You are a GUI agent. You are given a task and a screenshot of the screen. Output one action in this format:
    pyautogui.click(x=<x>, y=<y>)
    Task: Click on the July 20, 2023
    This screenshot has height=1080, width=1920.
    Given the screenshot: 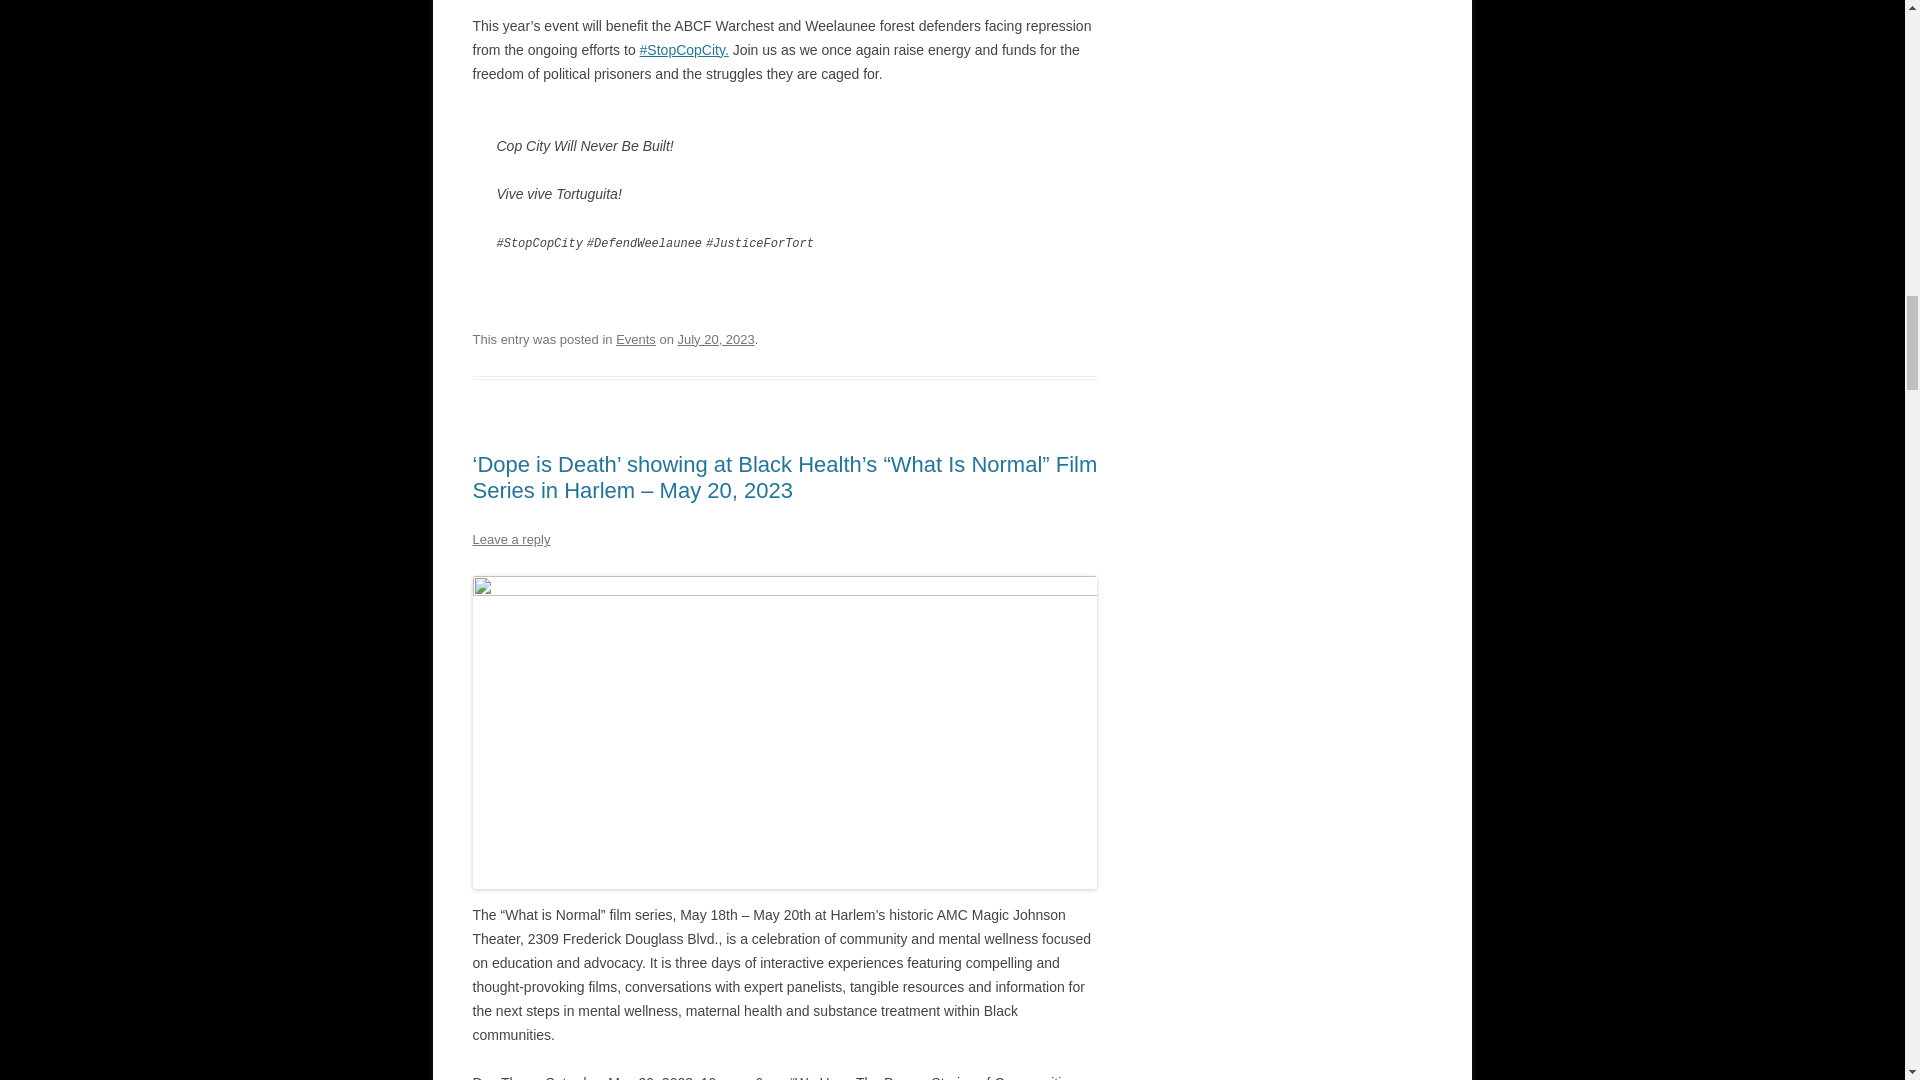 What is the action you would take?
    pyautogui.click(x=716, y=338)
    